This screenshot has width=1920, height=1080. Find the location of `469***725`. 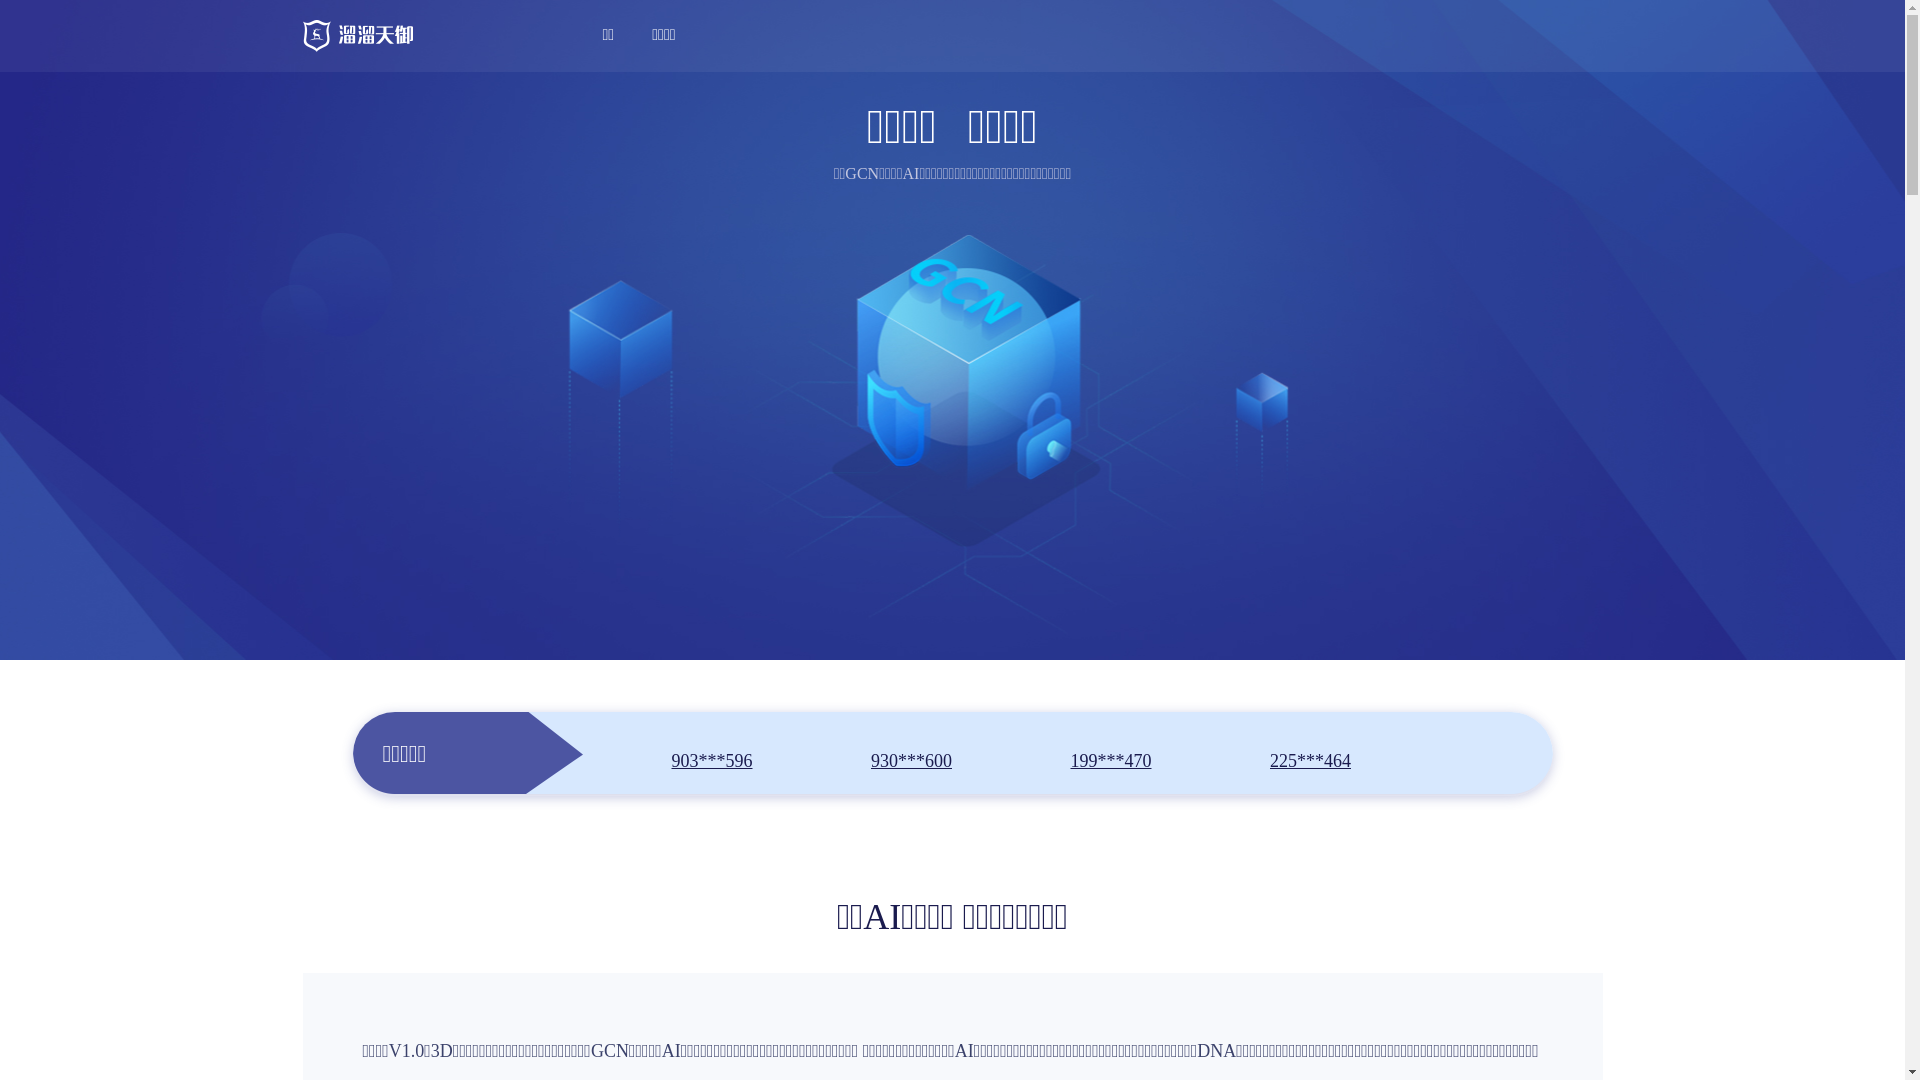

469***725 is located at coordinates (1310, 752).